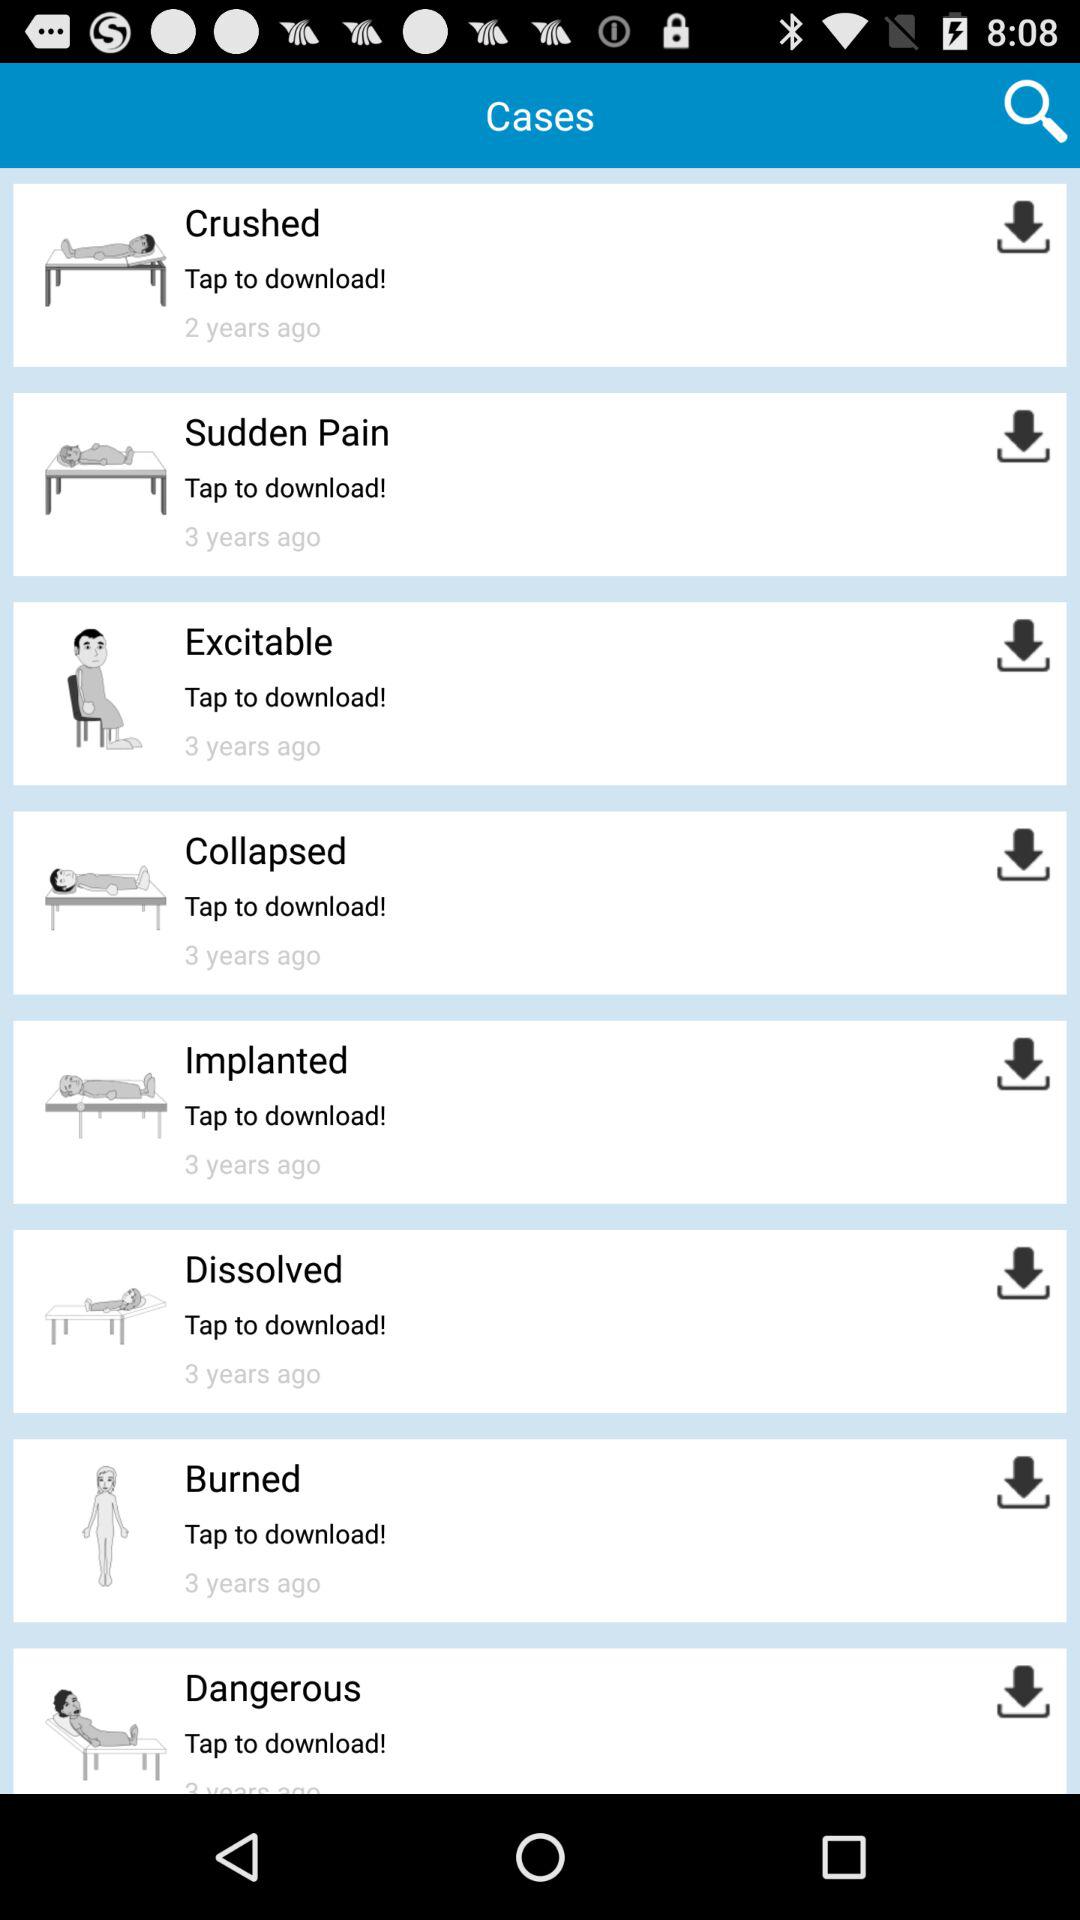  Describe the element at coordinates (266, 850) in the screenshot. I see `press the collapsed` at that location.